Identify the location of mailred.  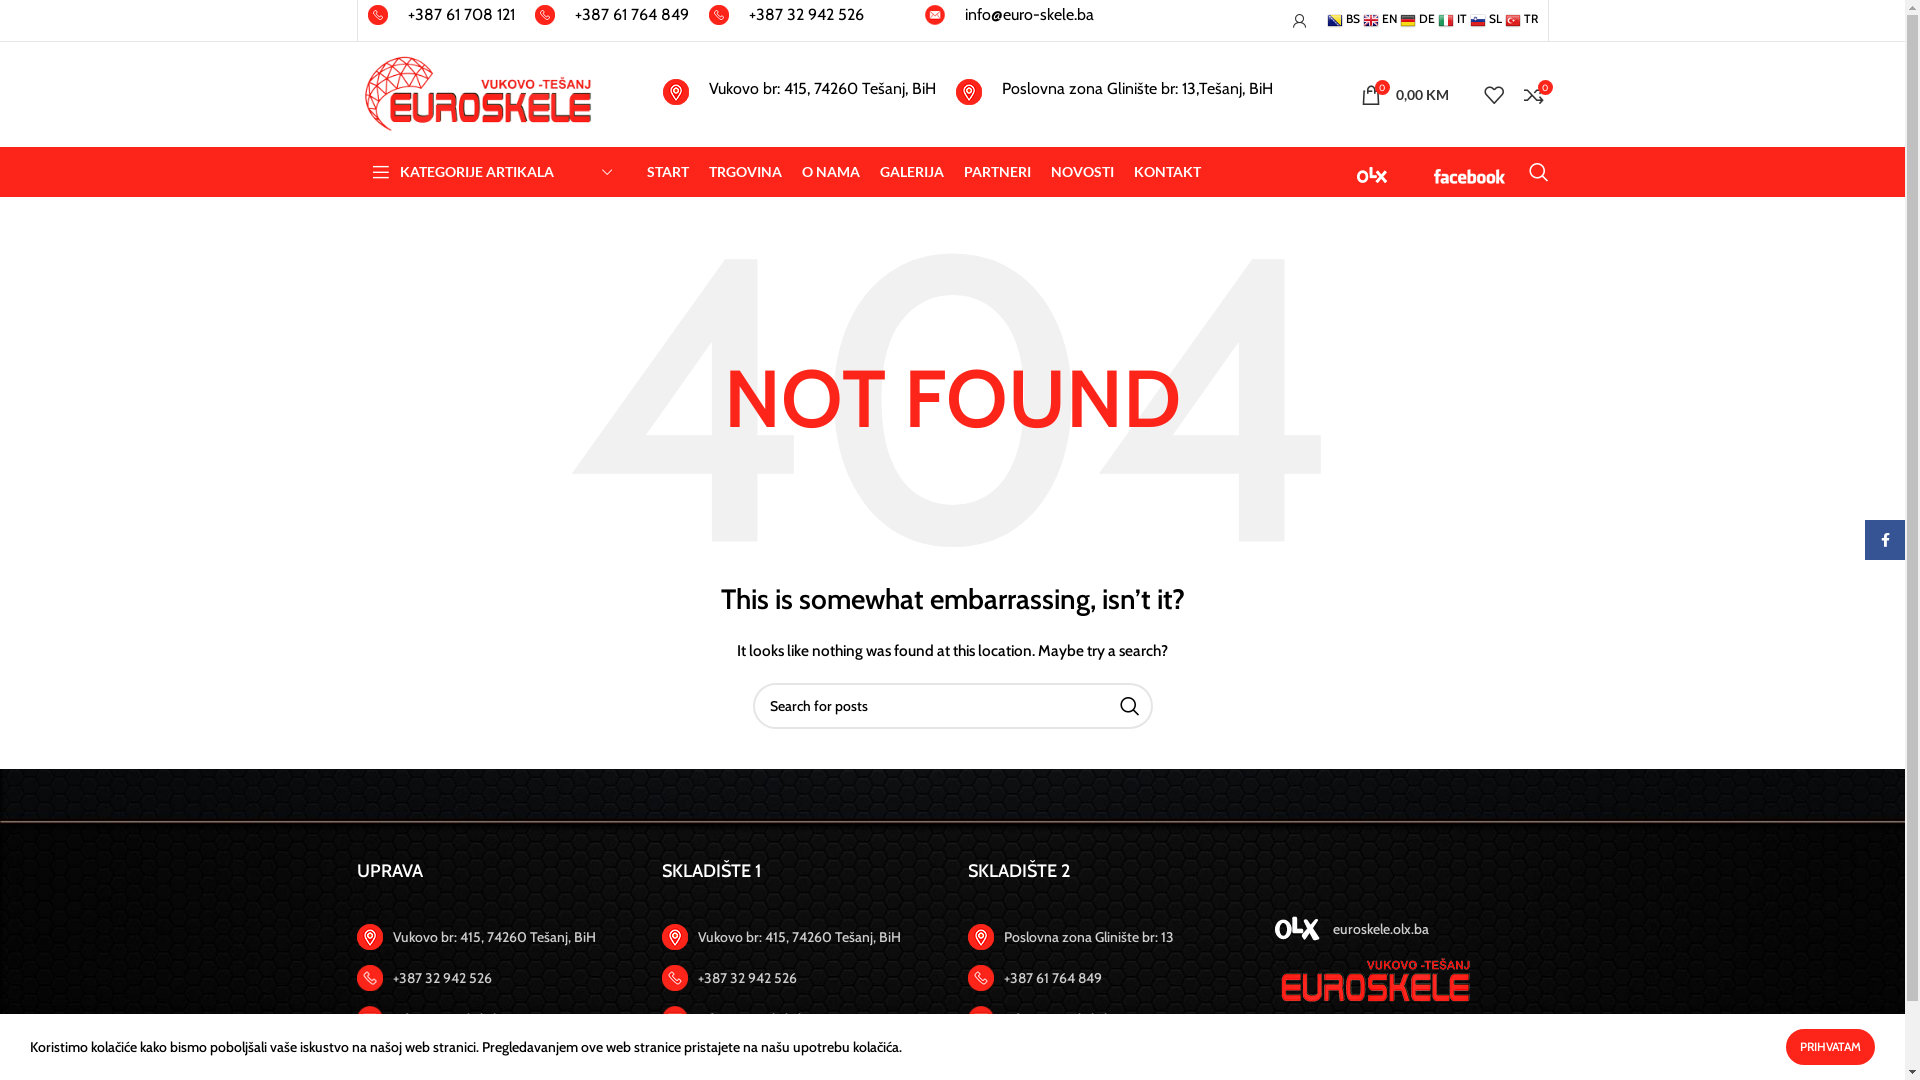
(934, 15).